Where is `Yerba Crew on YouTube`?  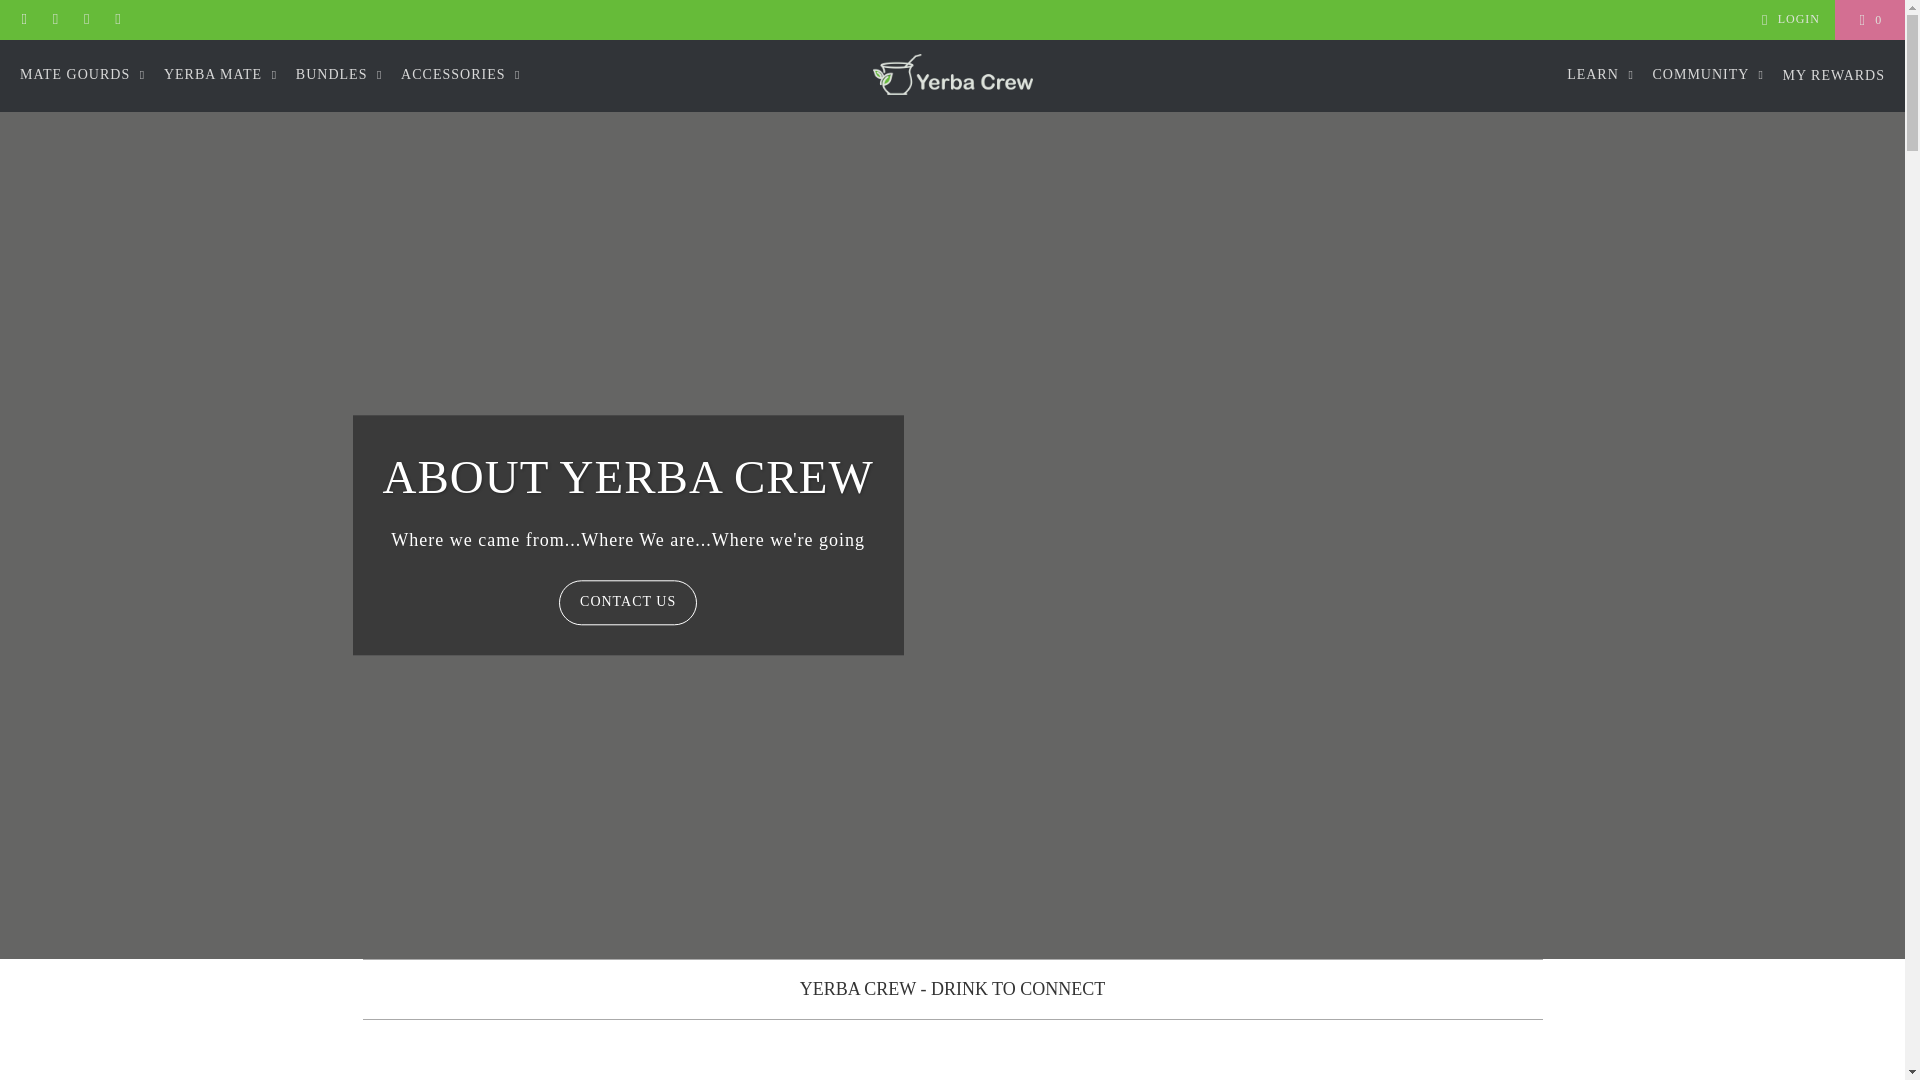 Yerba Crew on YouTube is located at coordinates (118, 20).